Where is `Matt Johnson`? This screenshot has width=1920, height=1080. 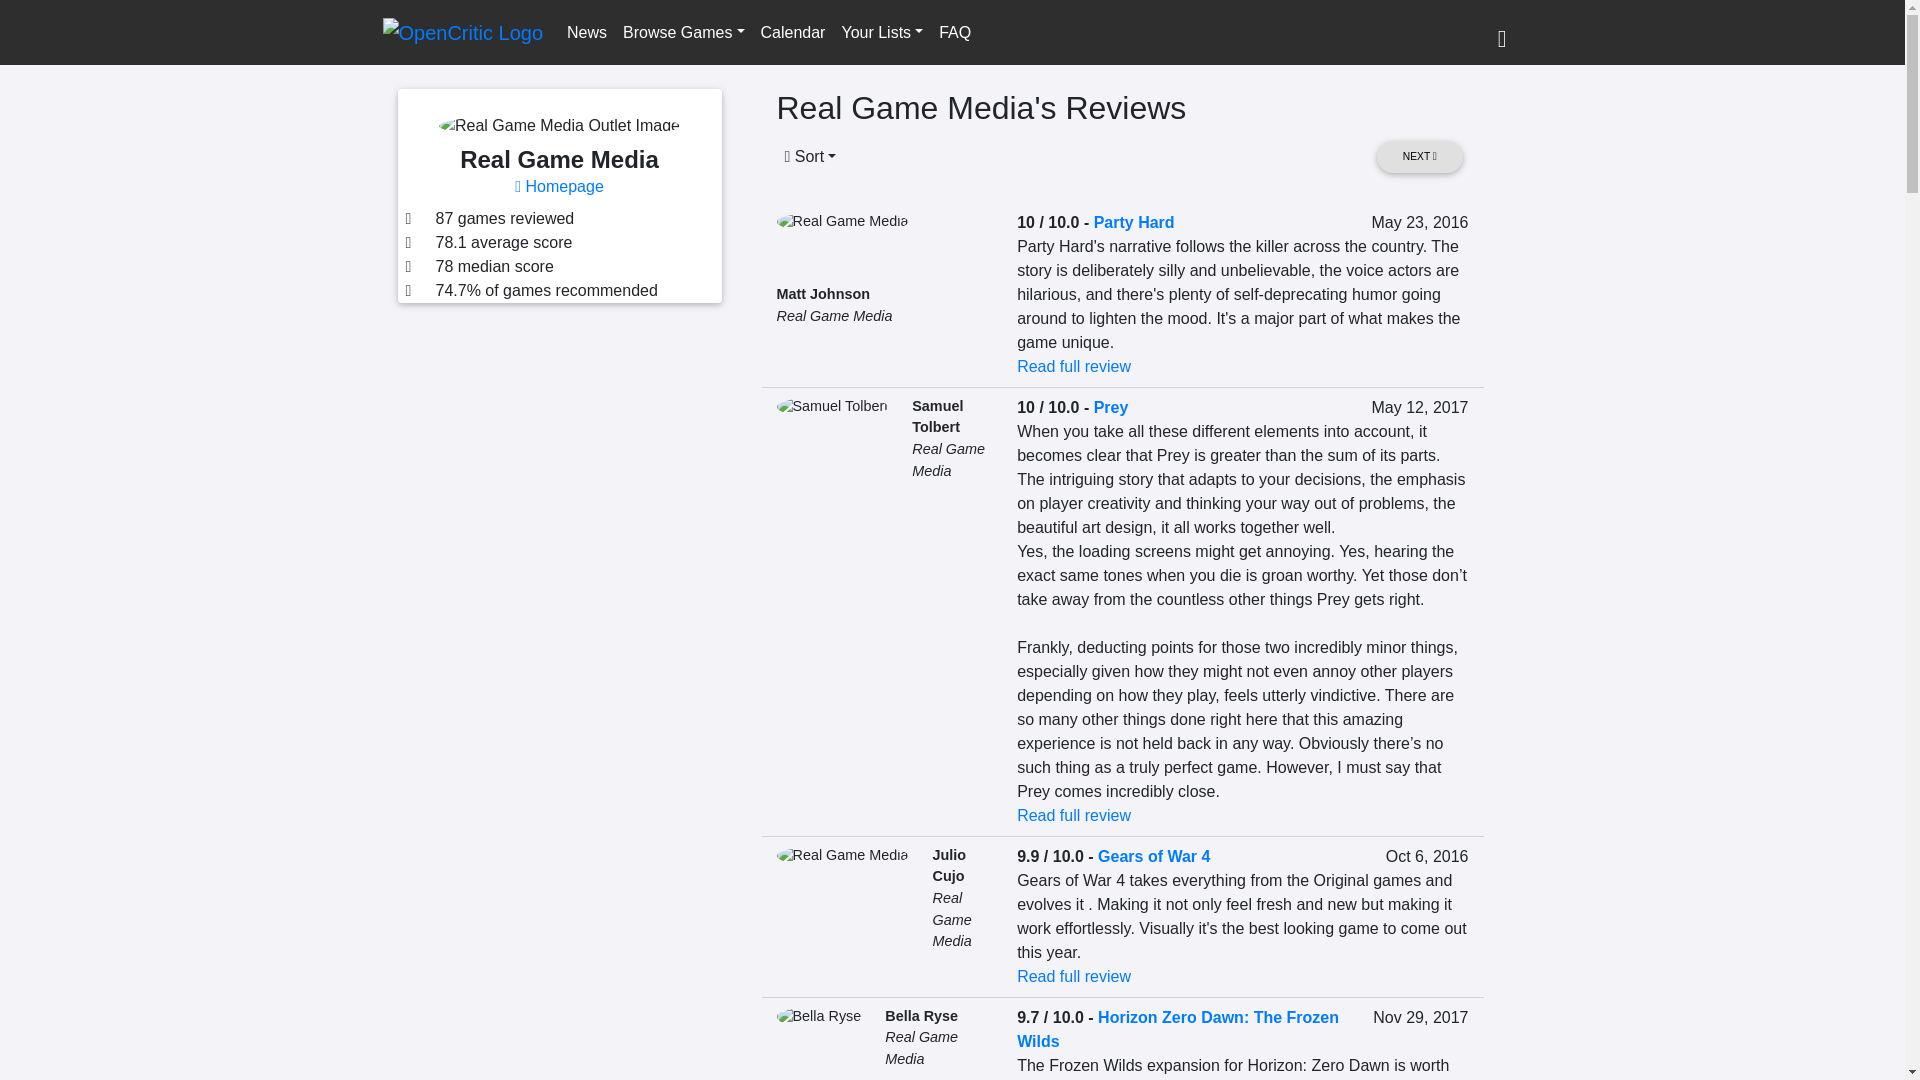 Matt Johnson is located at coordinates (822, 294).